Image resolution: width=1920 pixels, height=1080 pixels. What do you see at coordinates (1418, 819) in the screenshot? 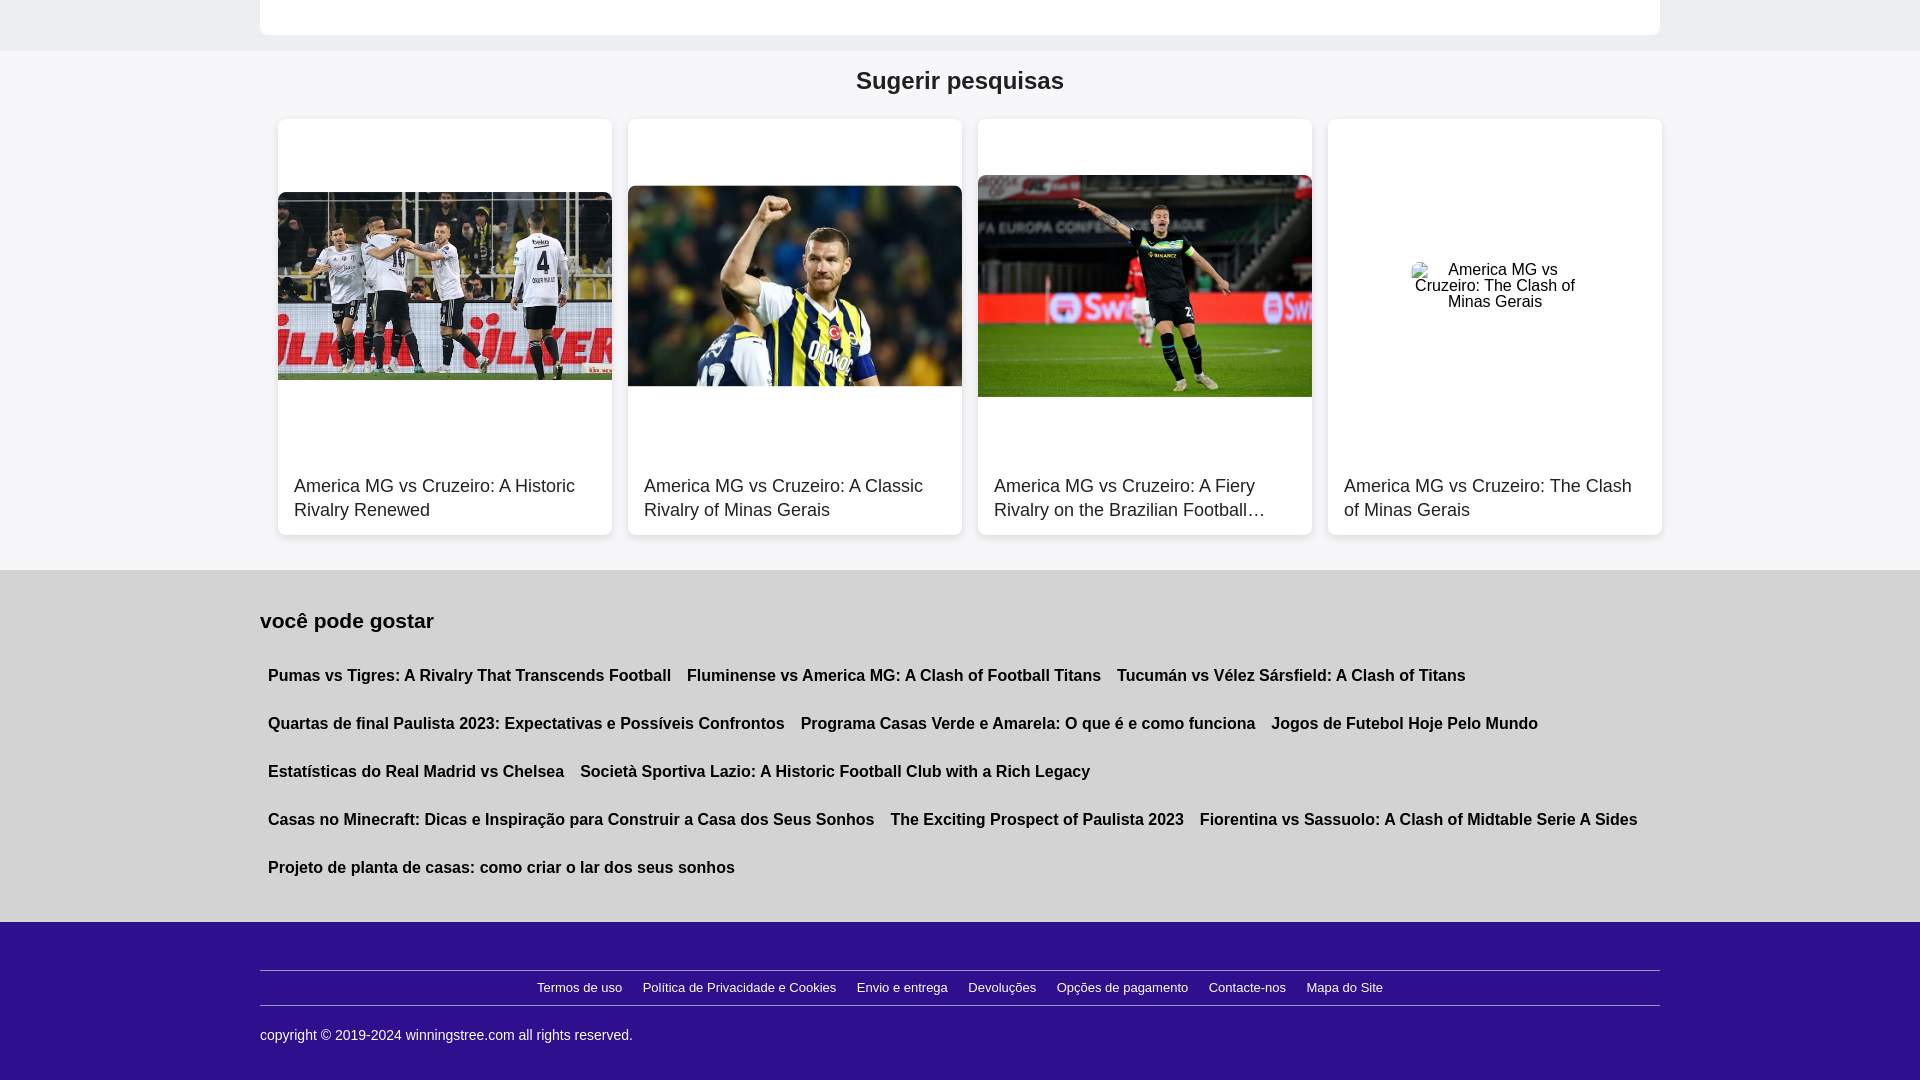
I see `Fiorentina vs Sassuolo: A Clash of Midtable Serie A Sides` at bounding box center [1418, 819].